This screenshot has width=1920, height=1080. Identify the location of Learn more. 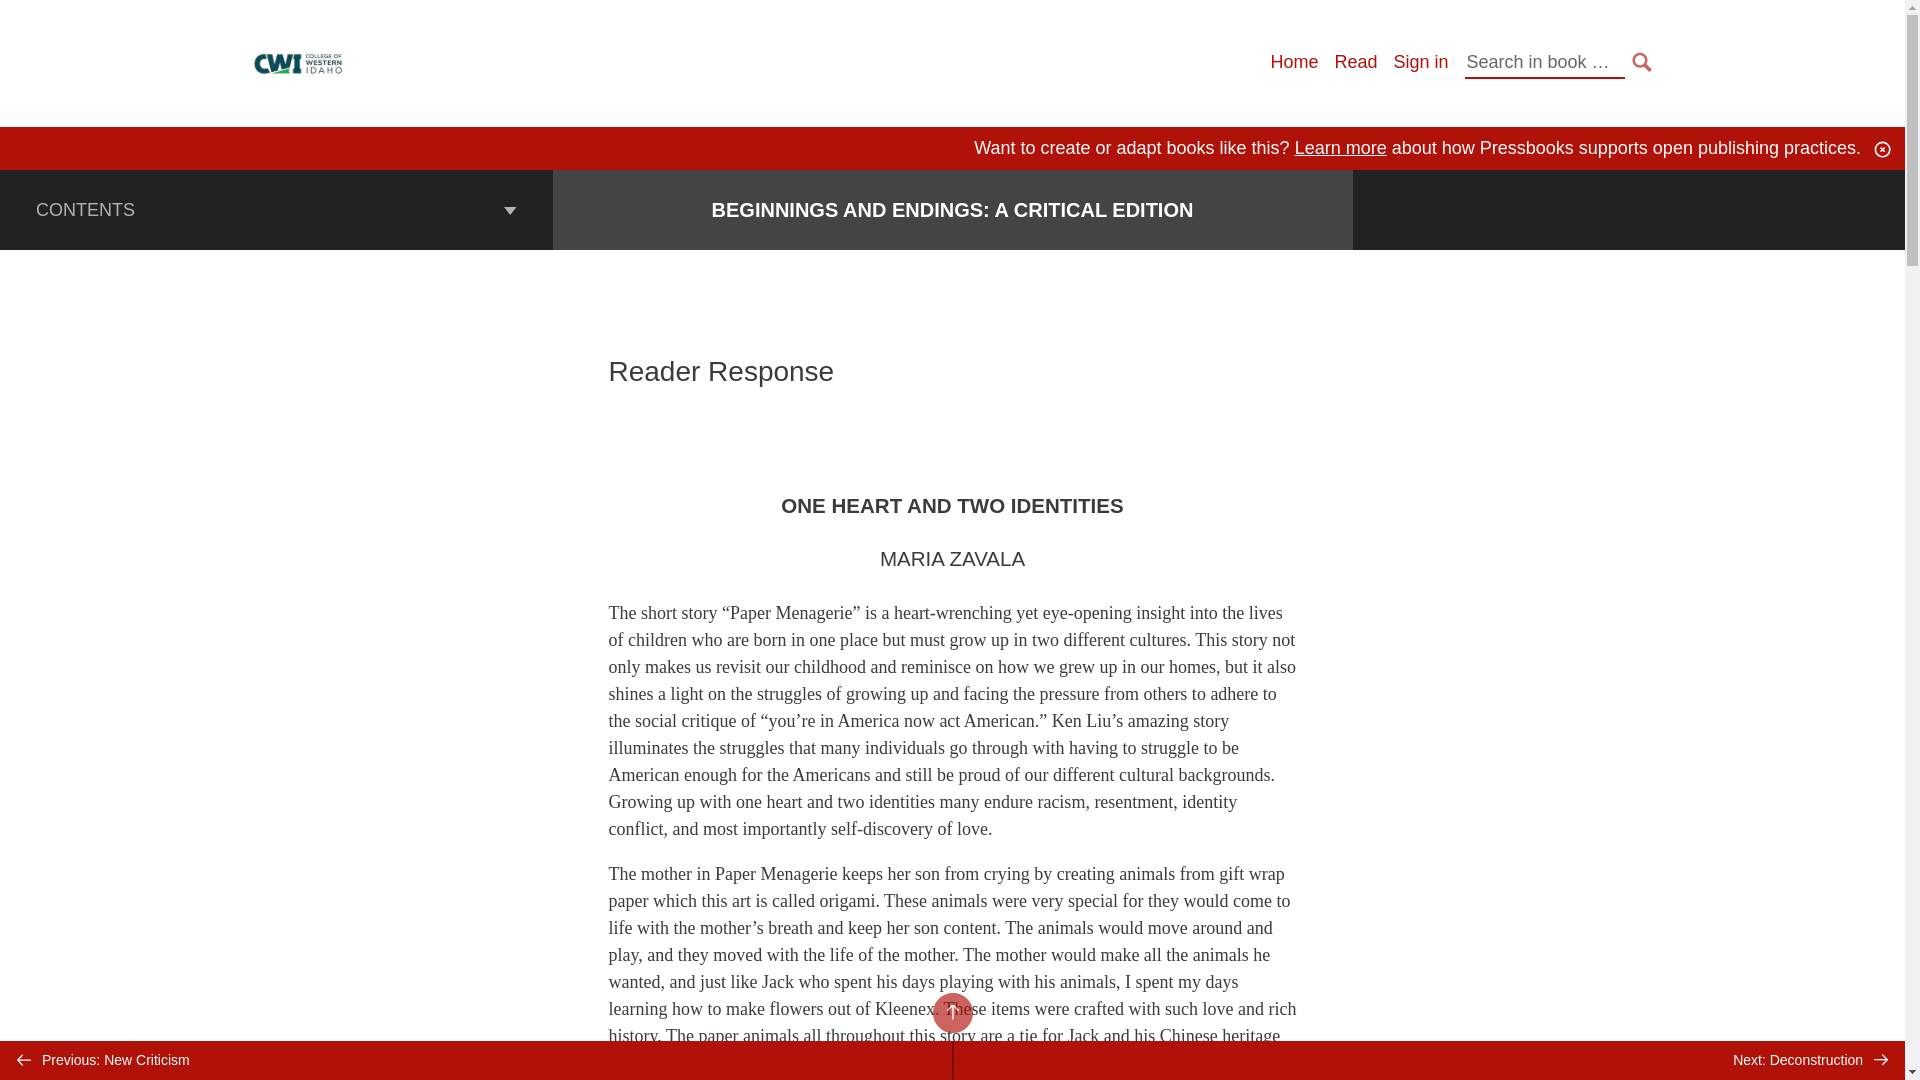
(1340, 148).